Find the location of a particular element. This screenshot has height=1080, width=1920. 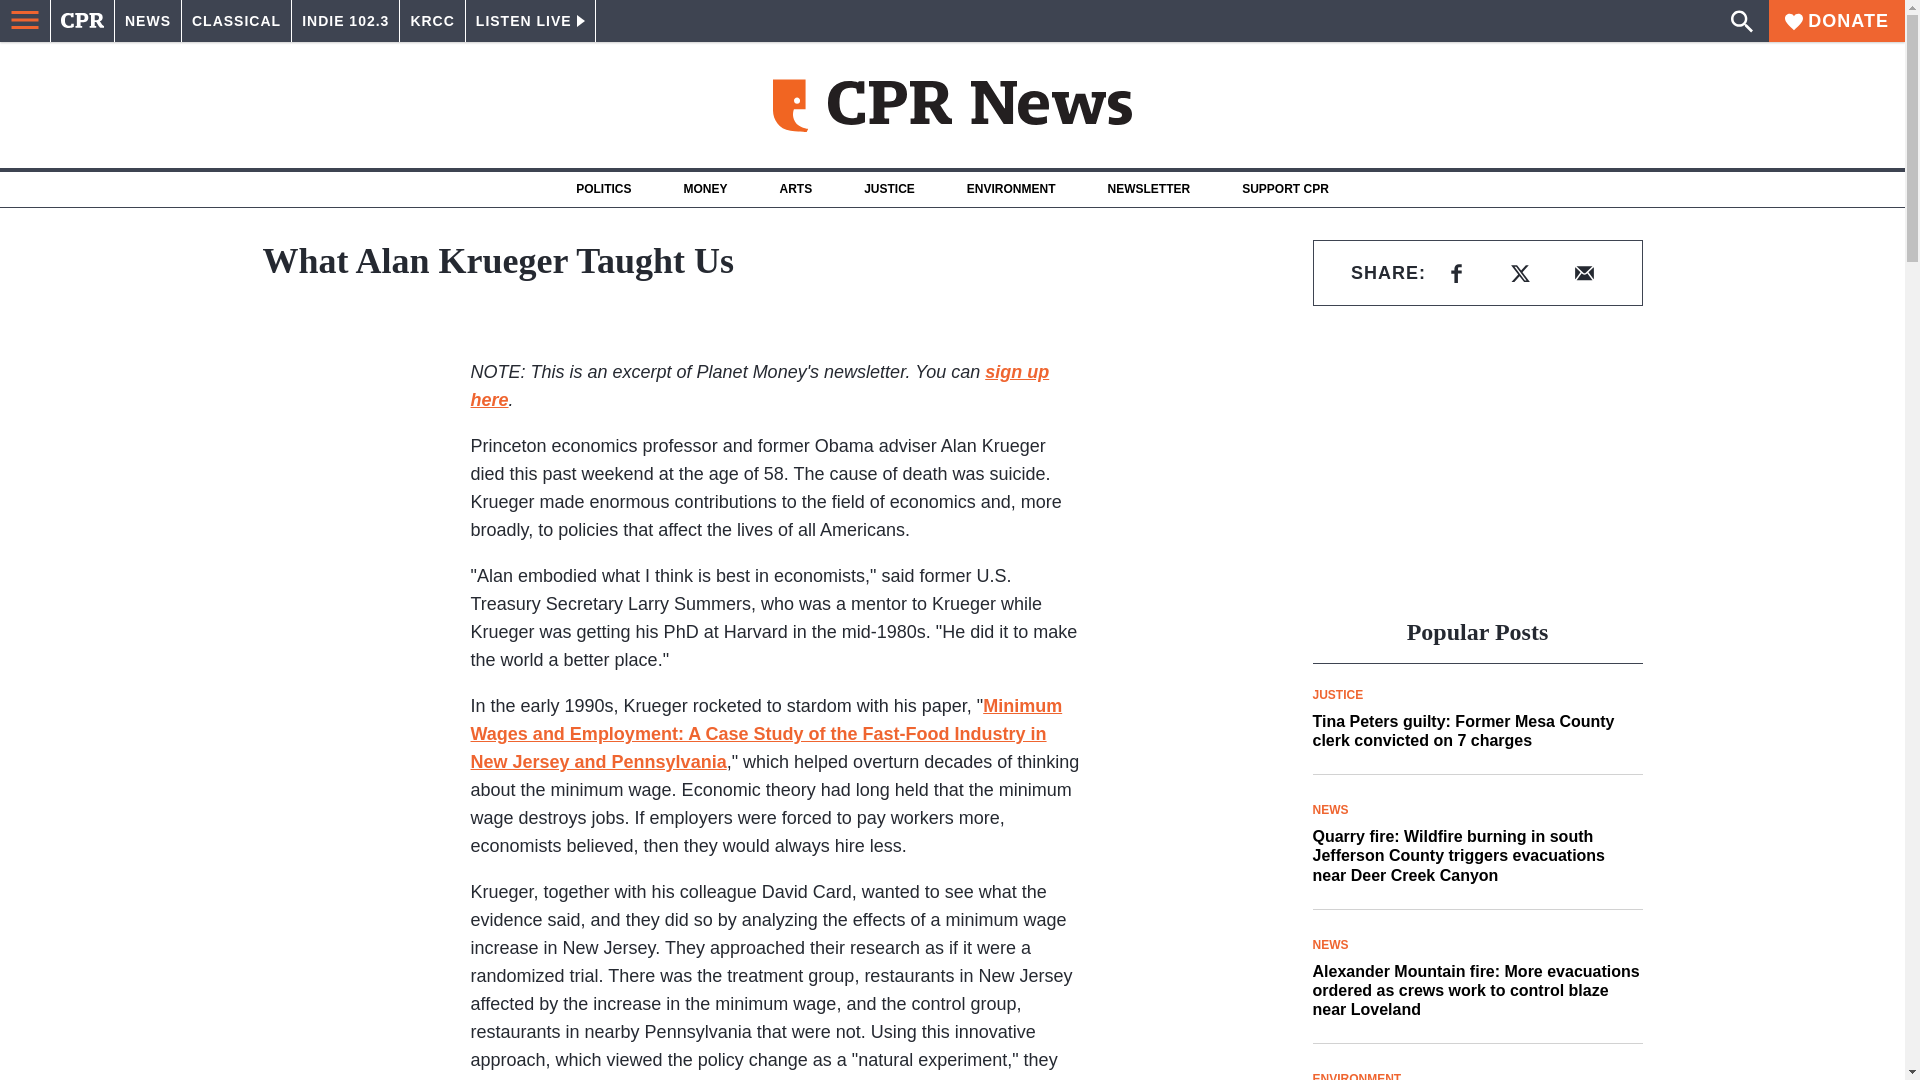

KRCC is located at coordinates (432, 21).